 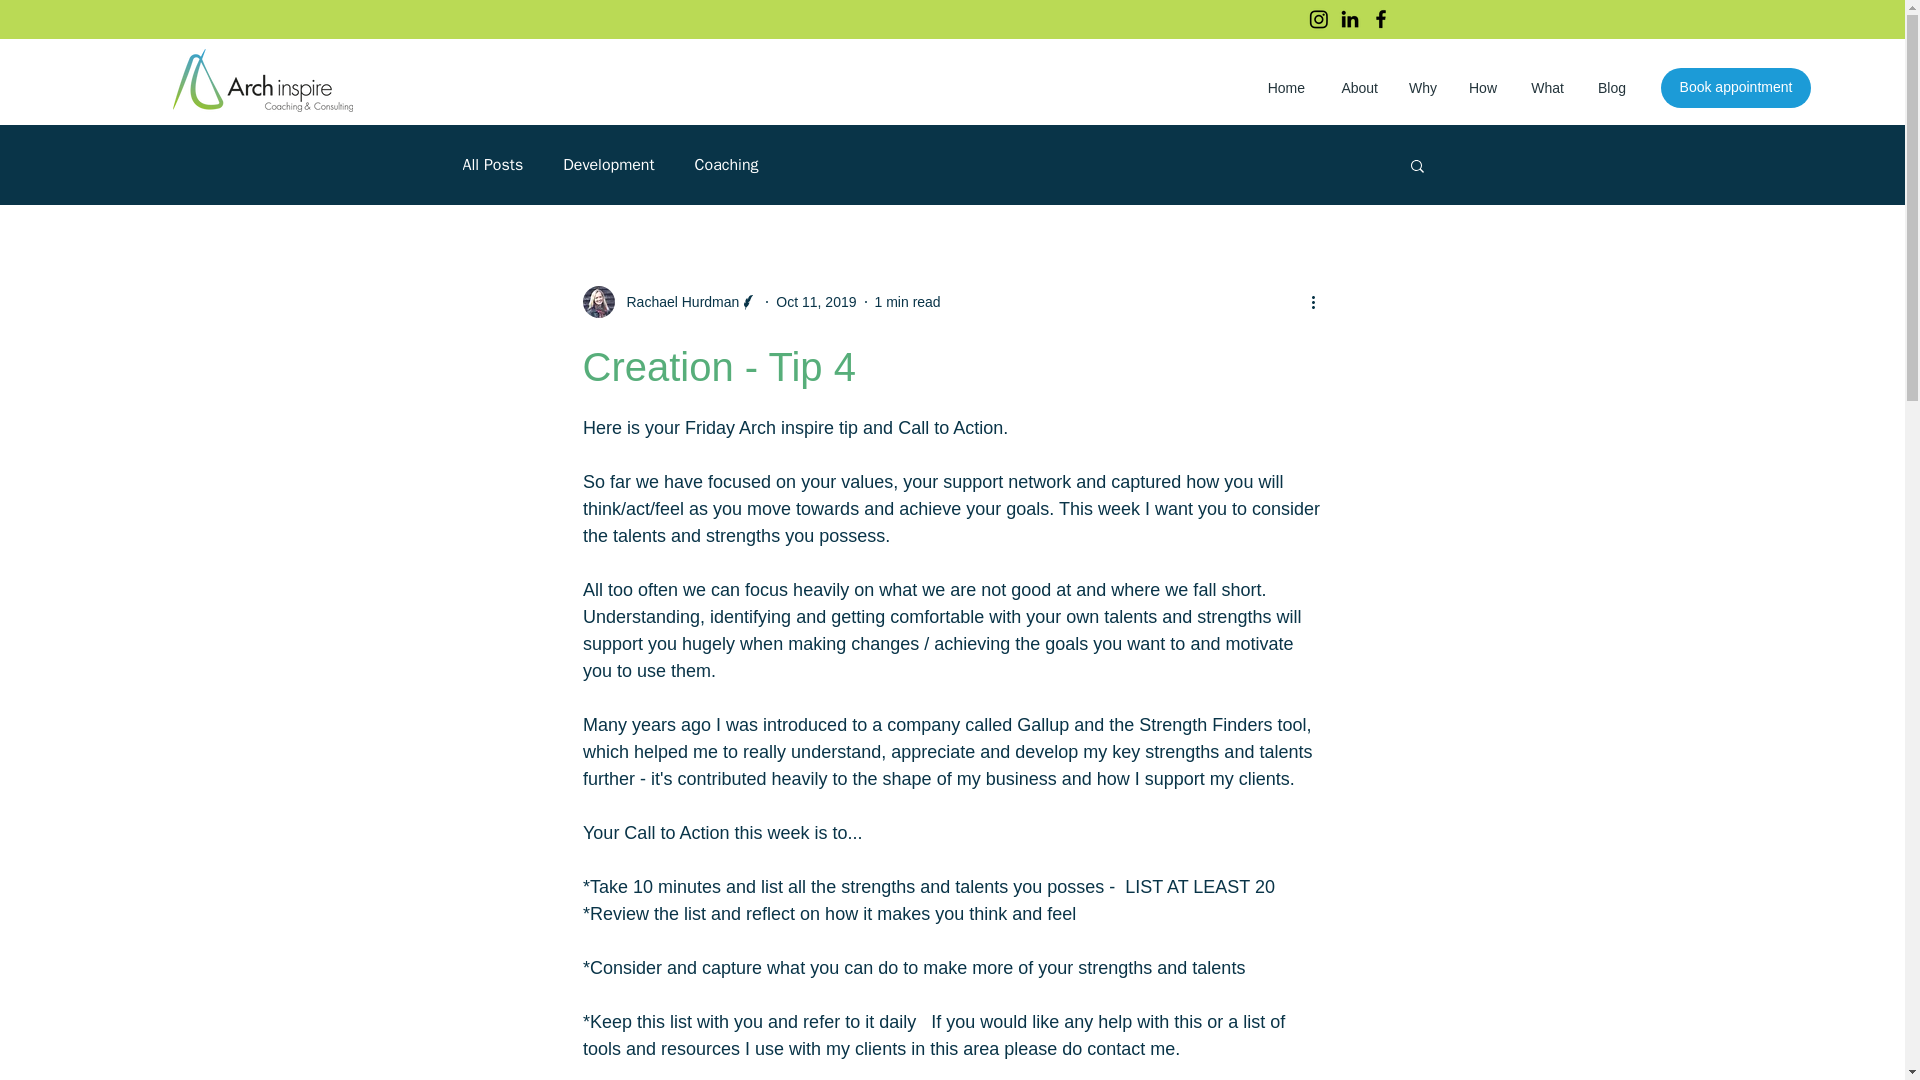 What do you see at coordinates (908, 301) in the screenshot?
I see `1 min read` at bounding box center [908, 301].